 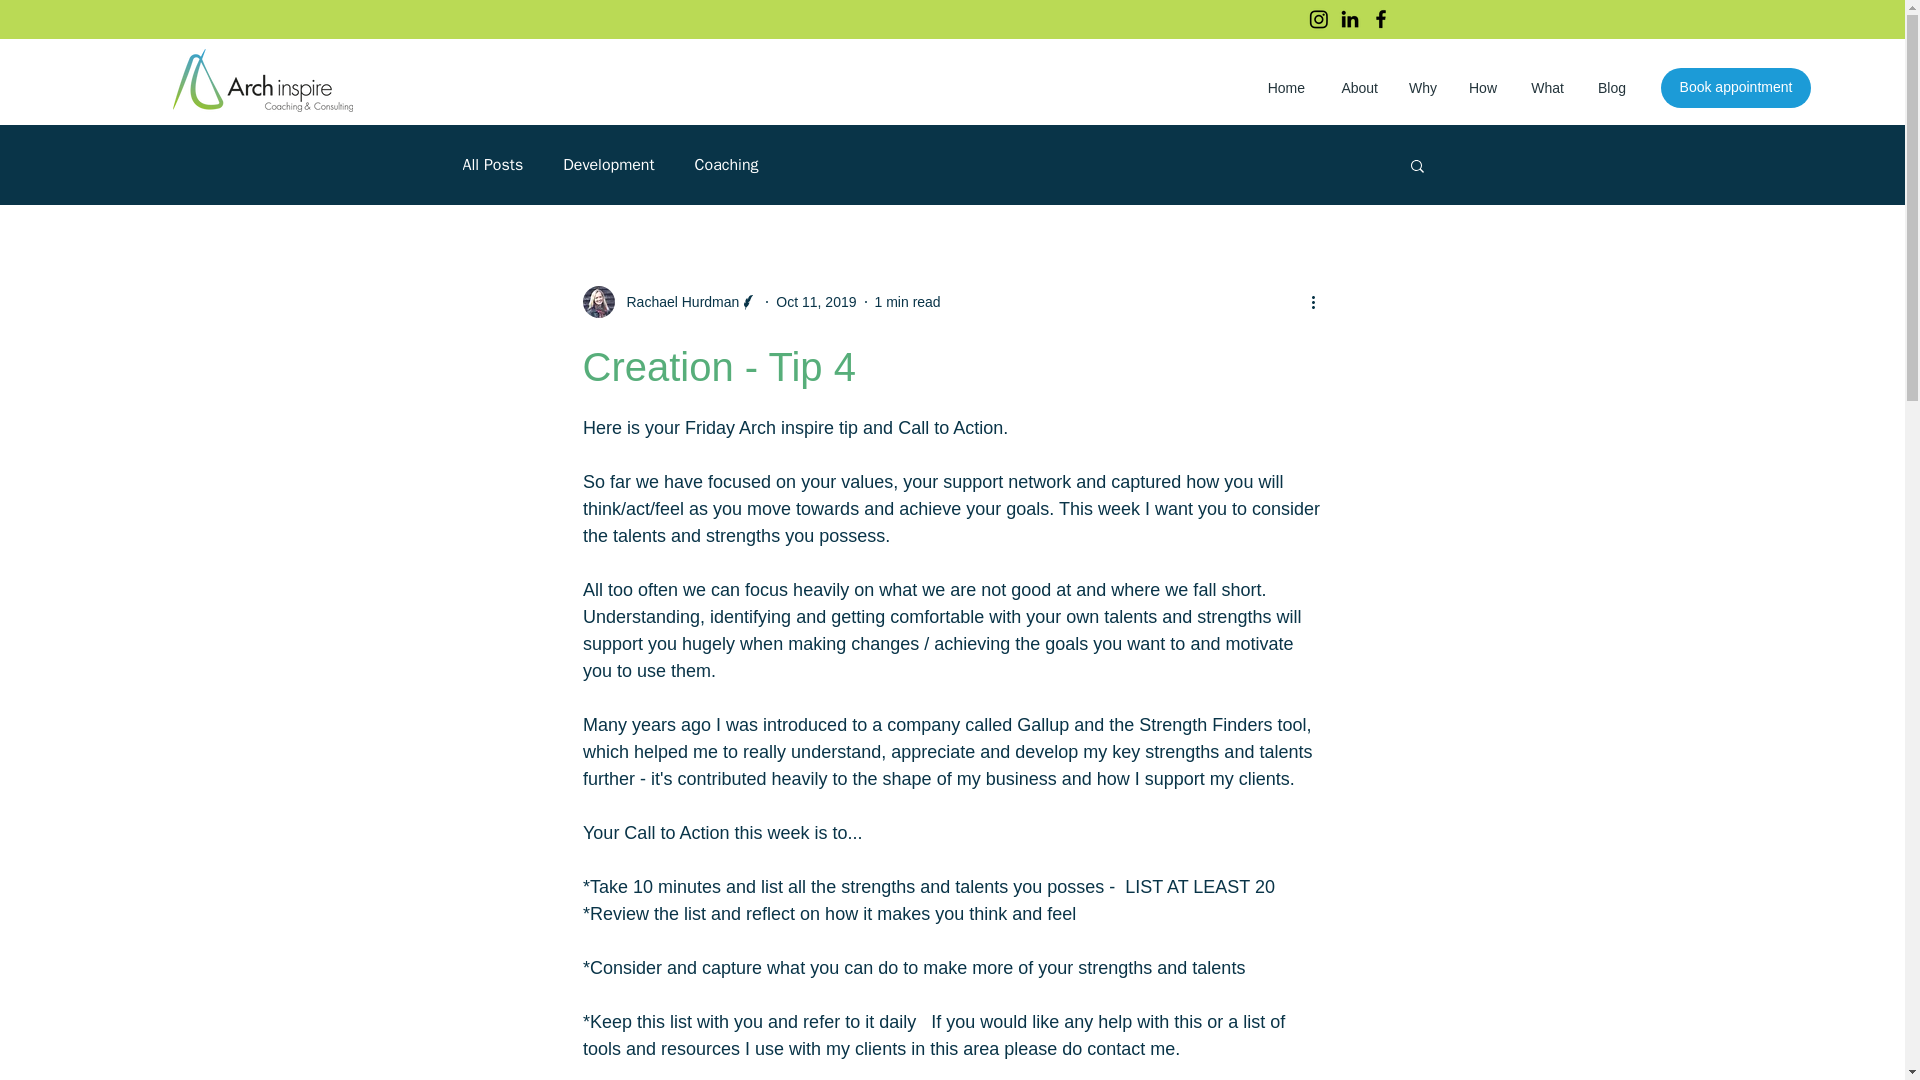 What do you see at coordinates (908, 301) in the screenshot?
I see `1 min read` at bounding box center [908, 301].